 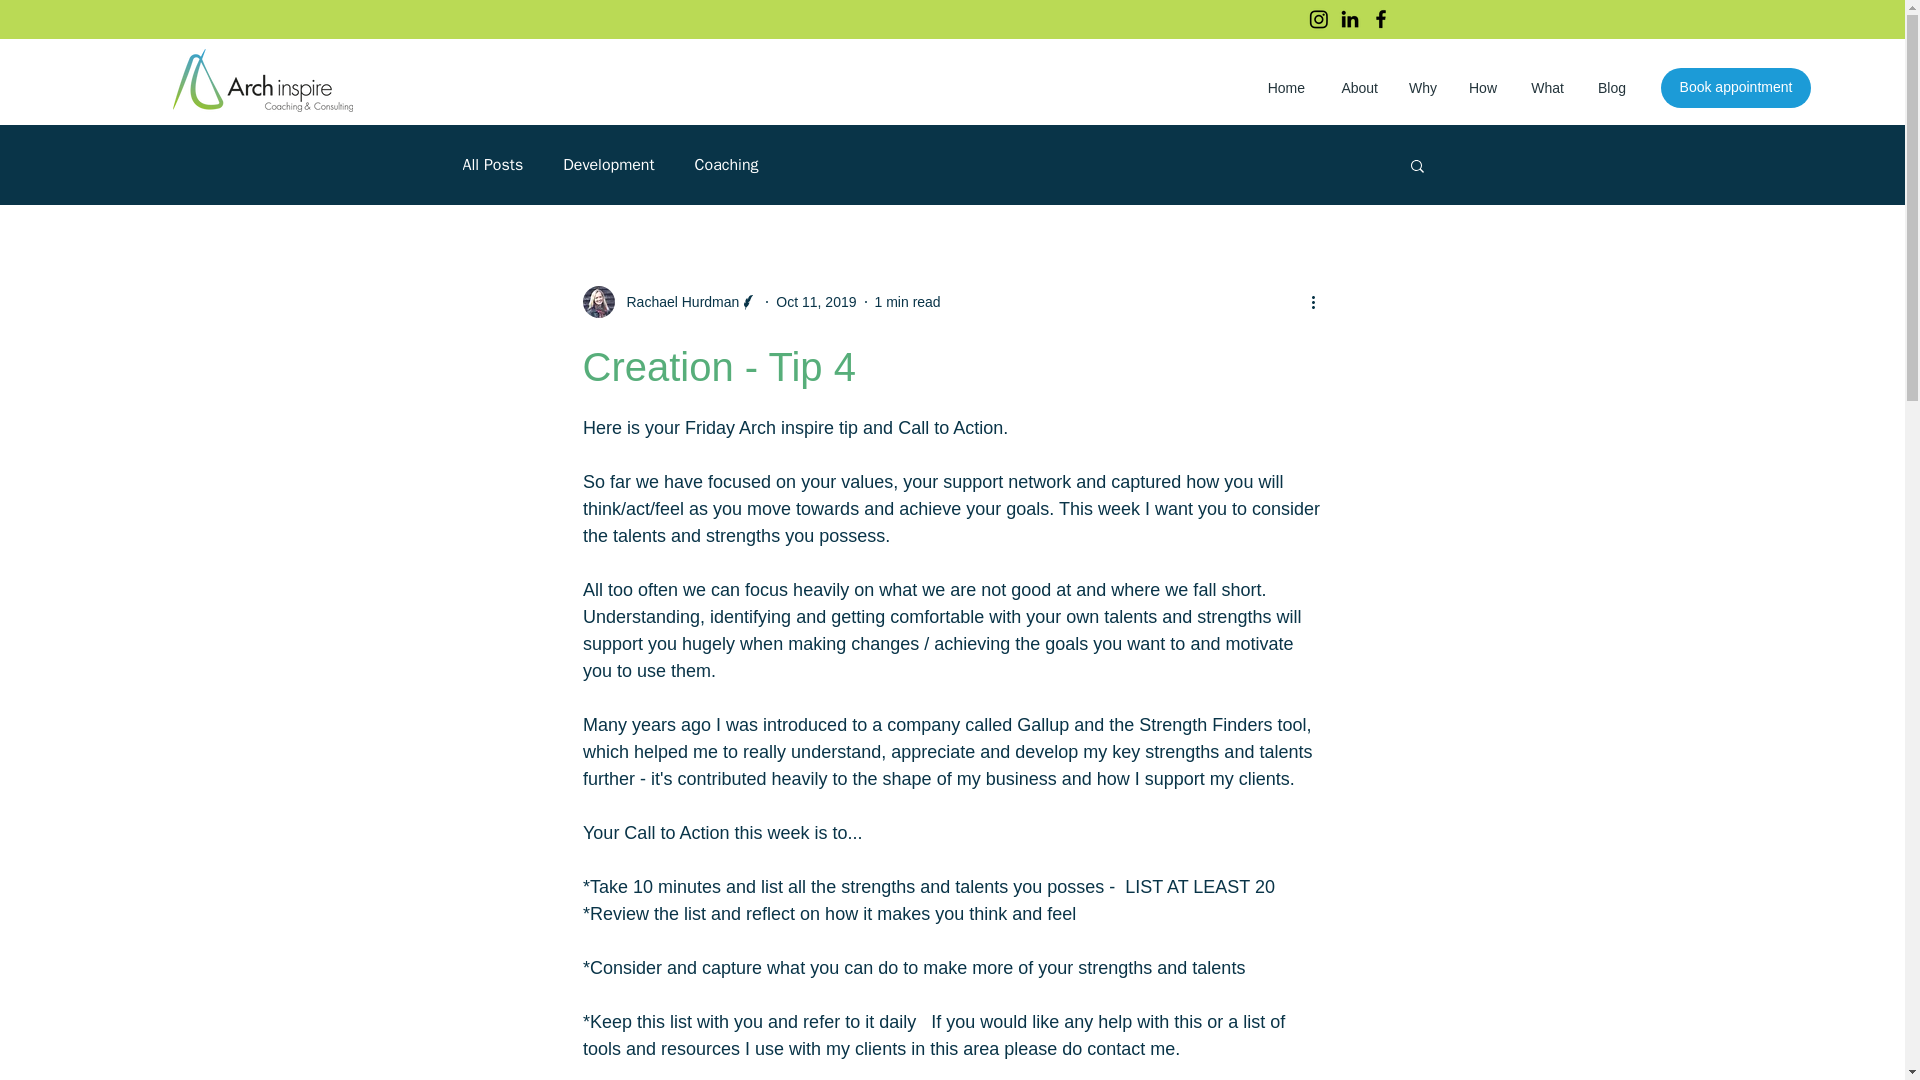 What do you see at coordinates (908, 301) in the screenshot?
I see `1 min read` at bounding box center [908, 301].